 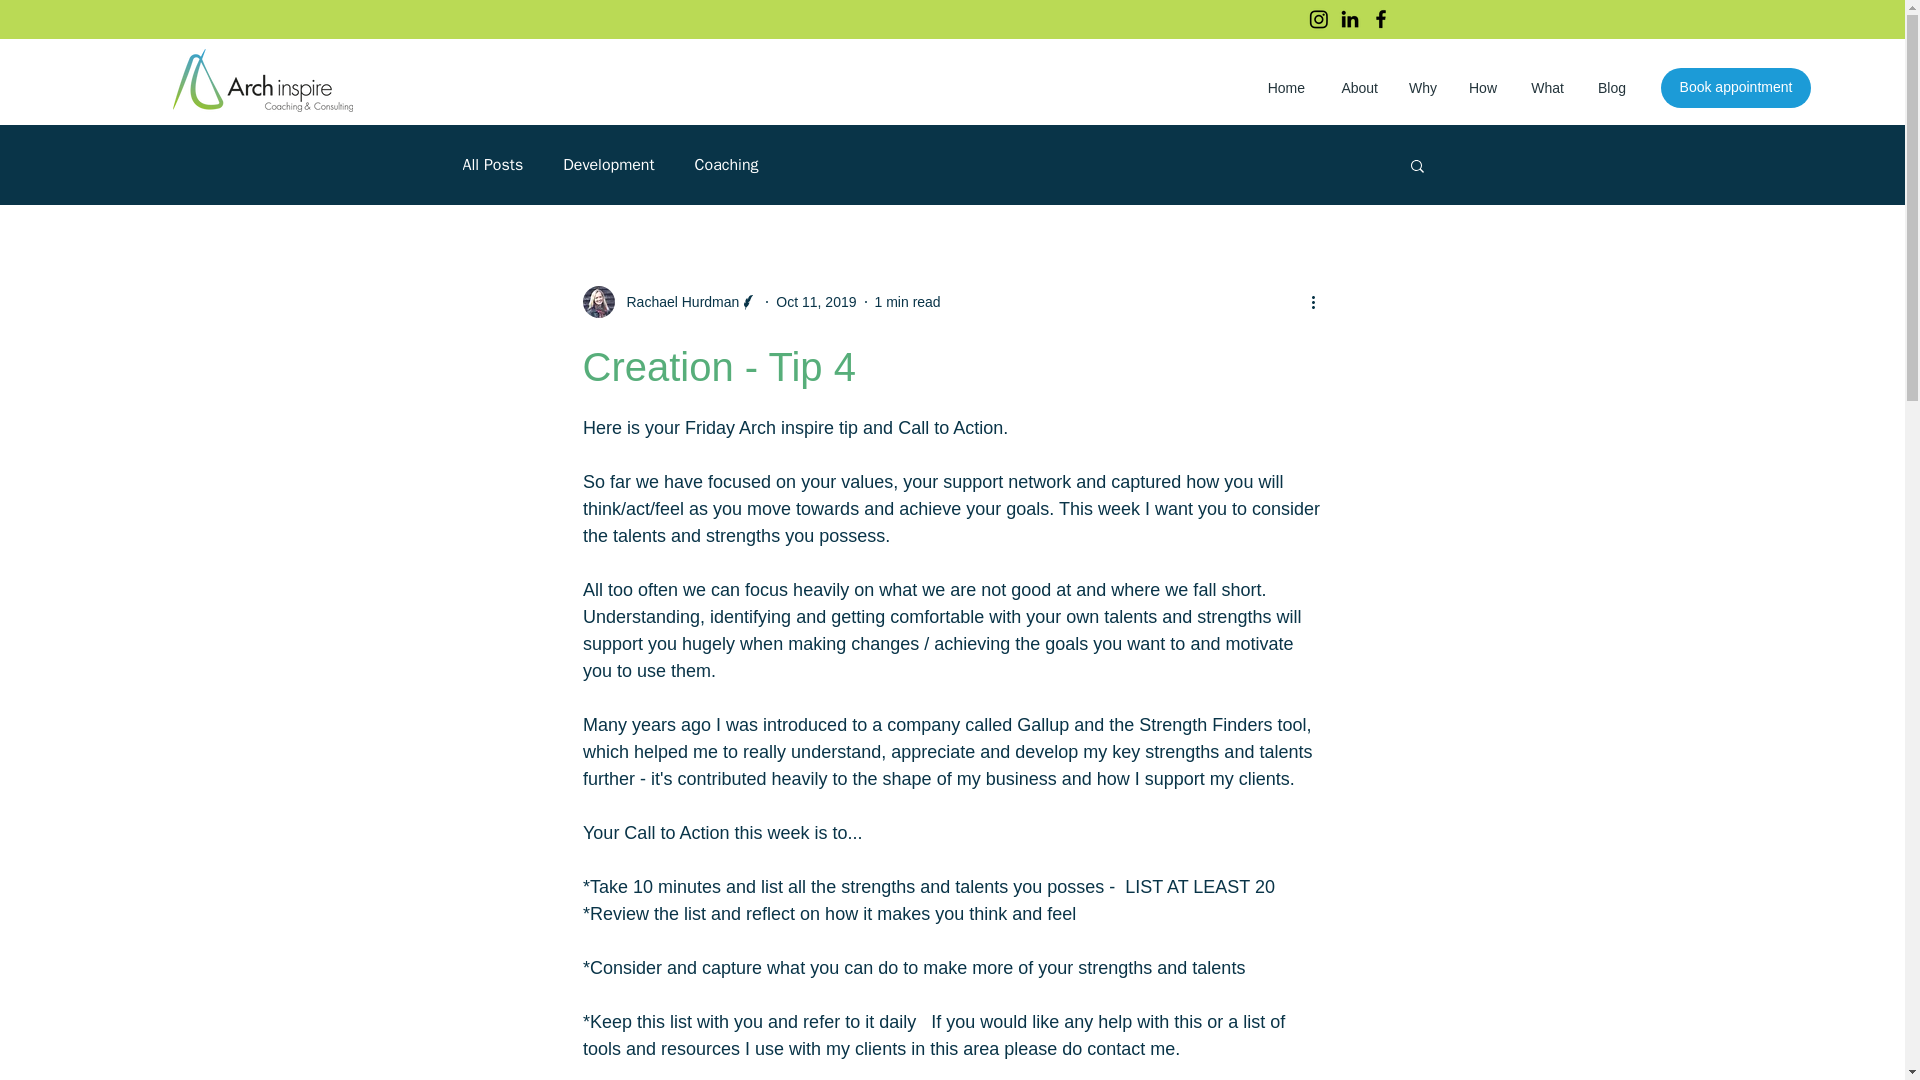 What do you see at coordinates (908, 301) in the screenshot?
I see `1 min read` at bounding box center [908, 301].